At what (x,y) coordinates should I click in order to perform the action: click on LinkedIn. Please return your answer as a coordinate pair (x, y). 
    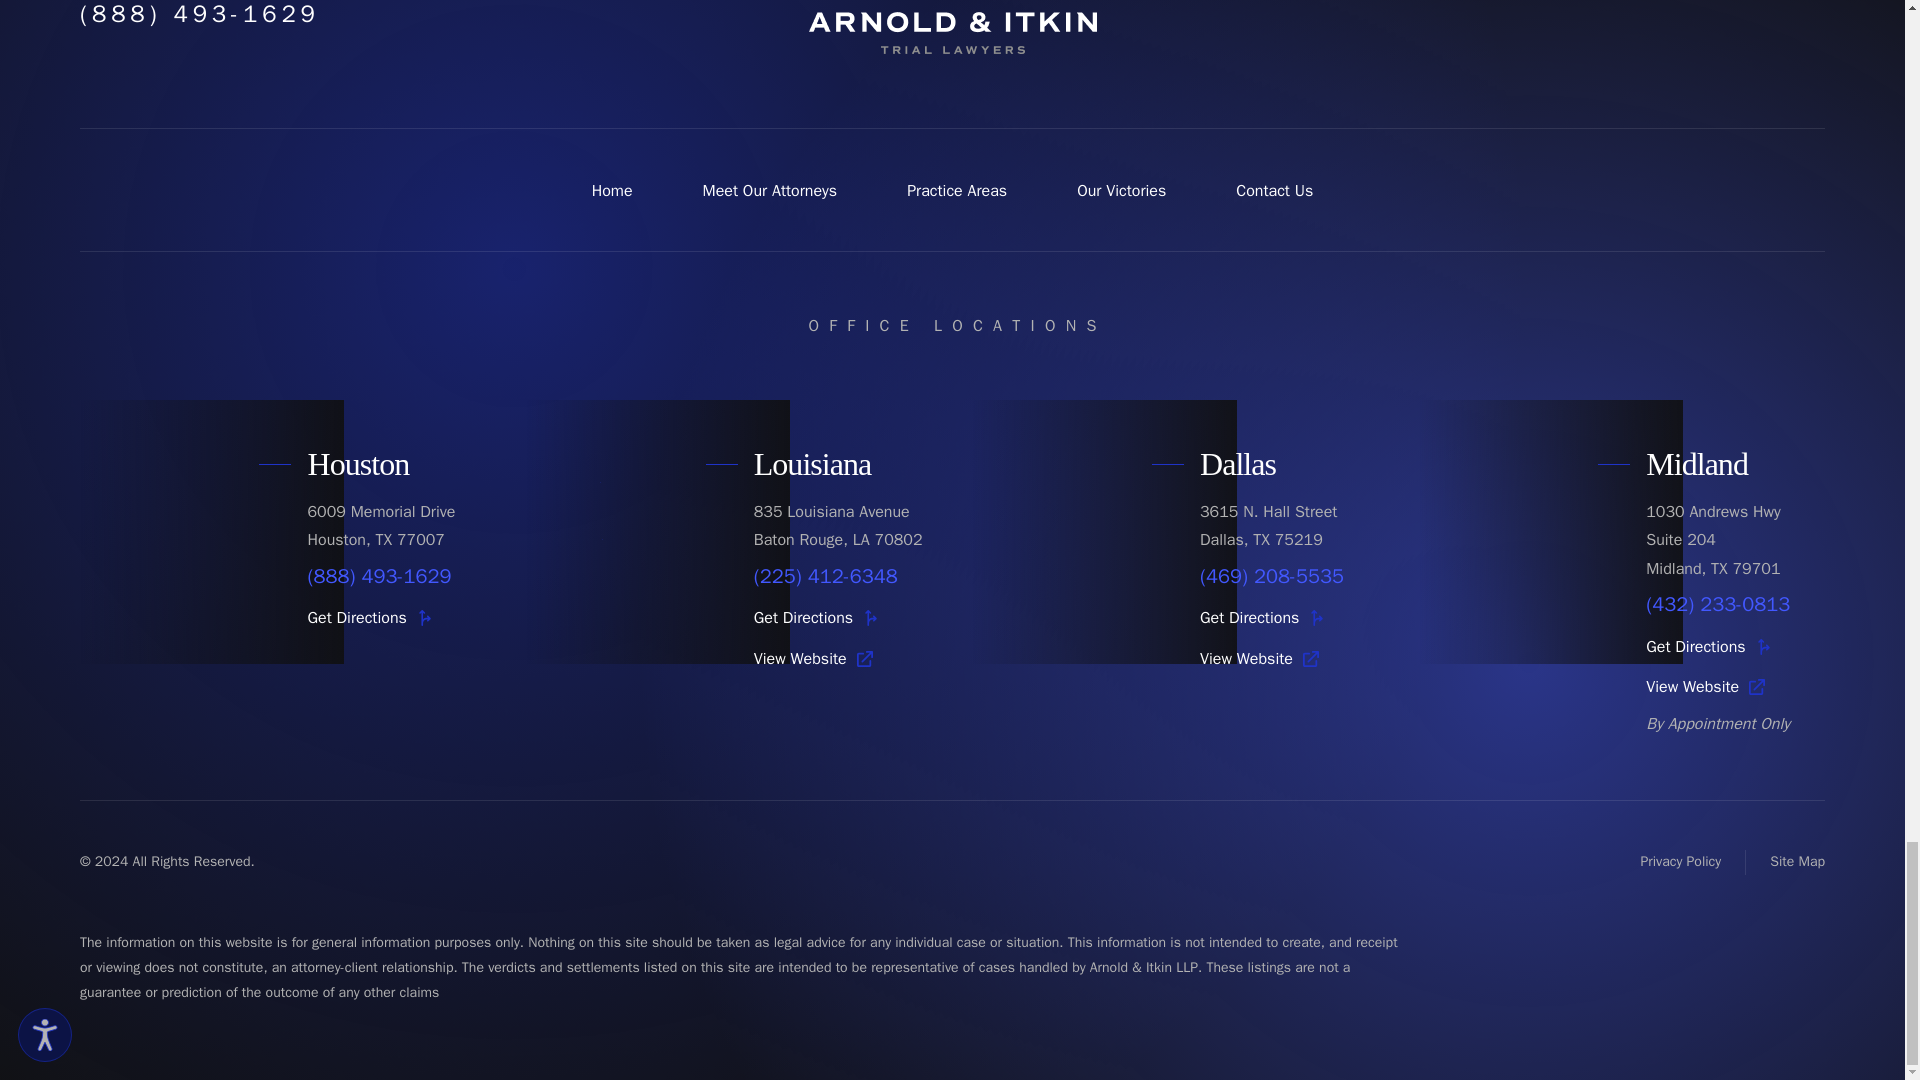
    Looking at the image, I should click on (1802, 6).